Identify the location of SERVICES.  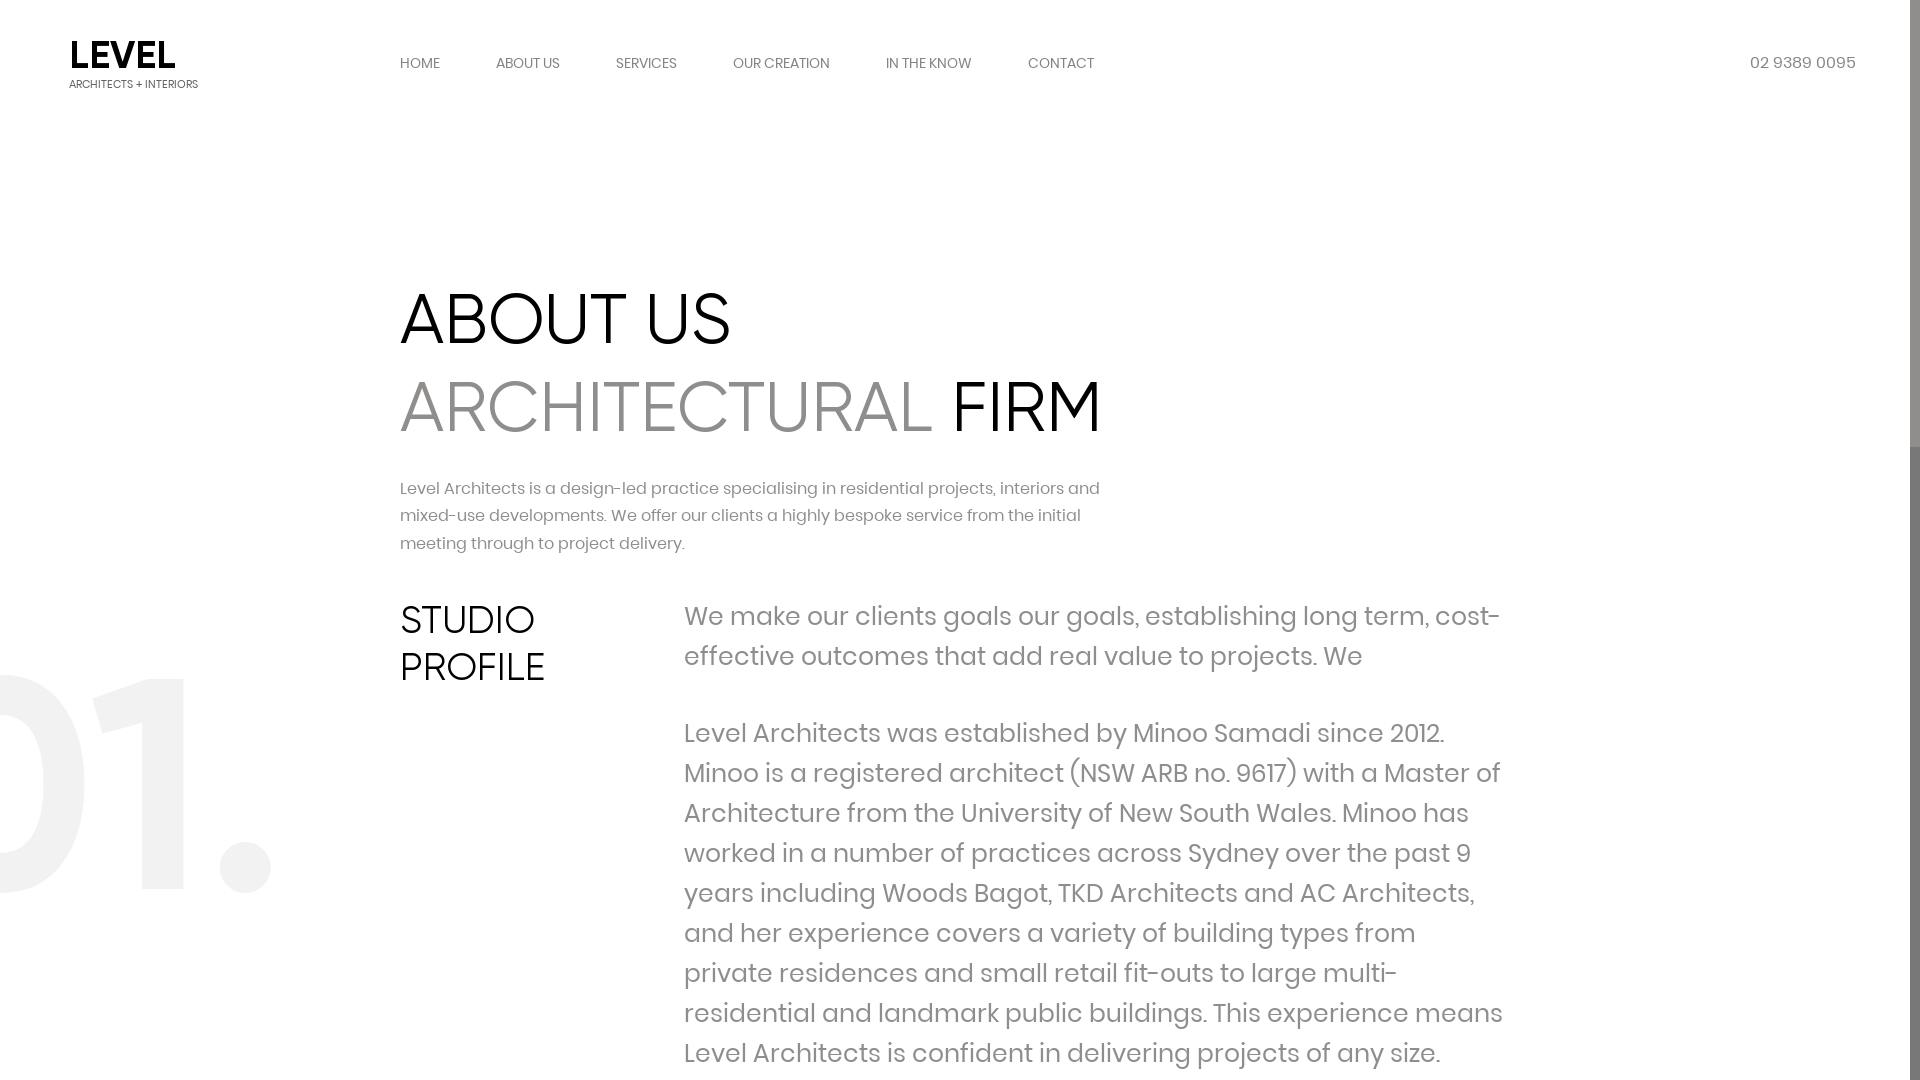
(646, 63).